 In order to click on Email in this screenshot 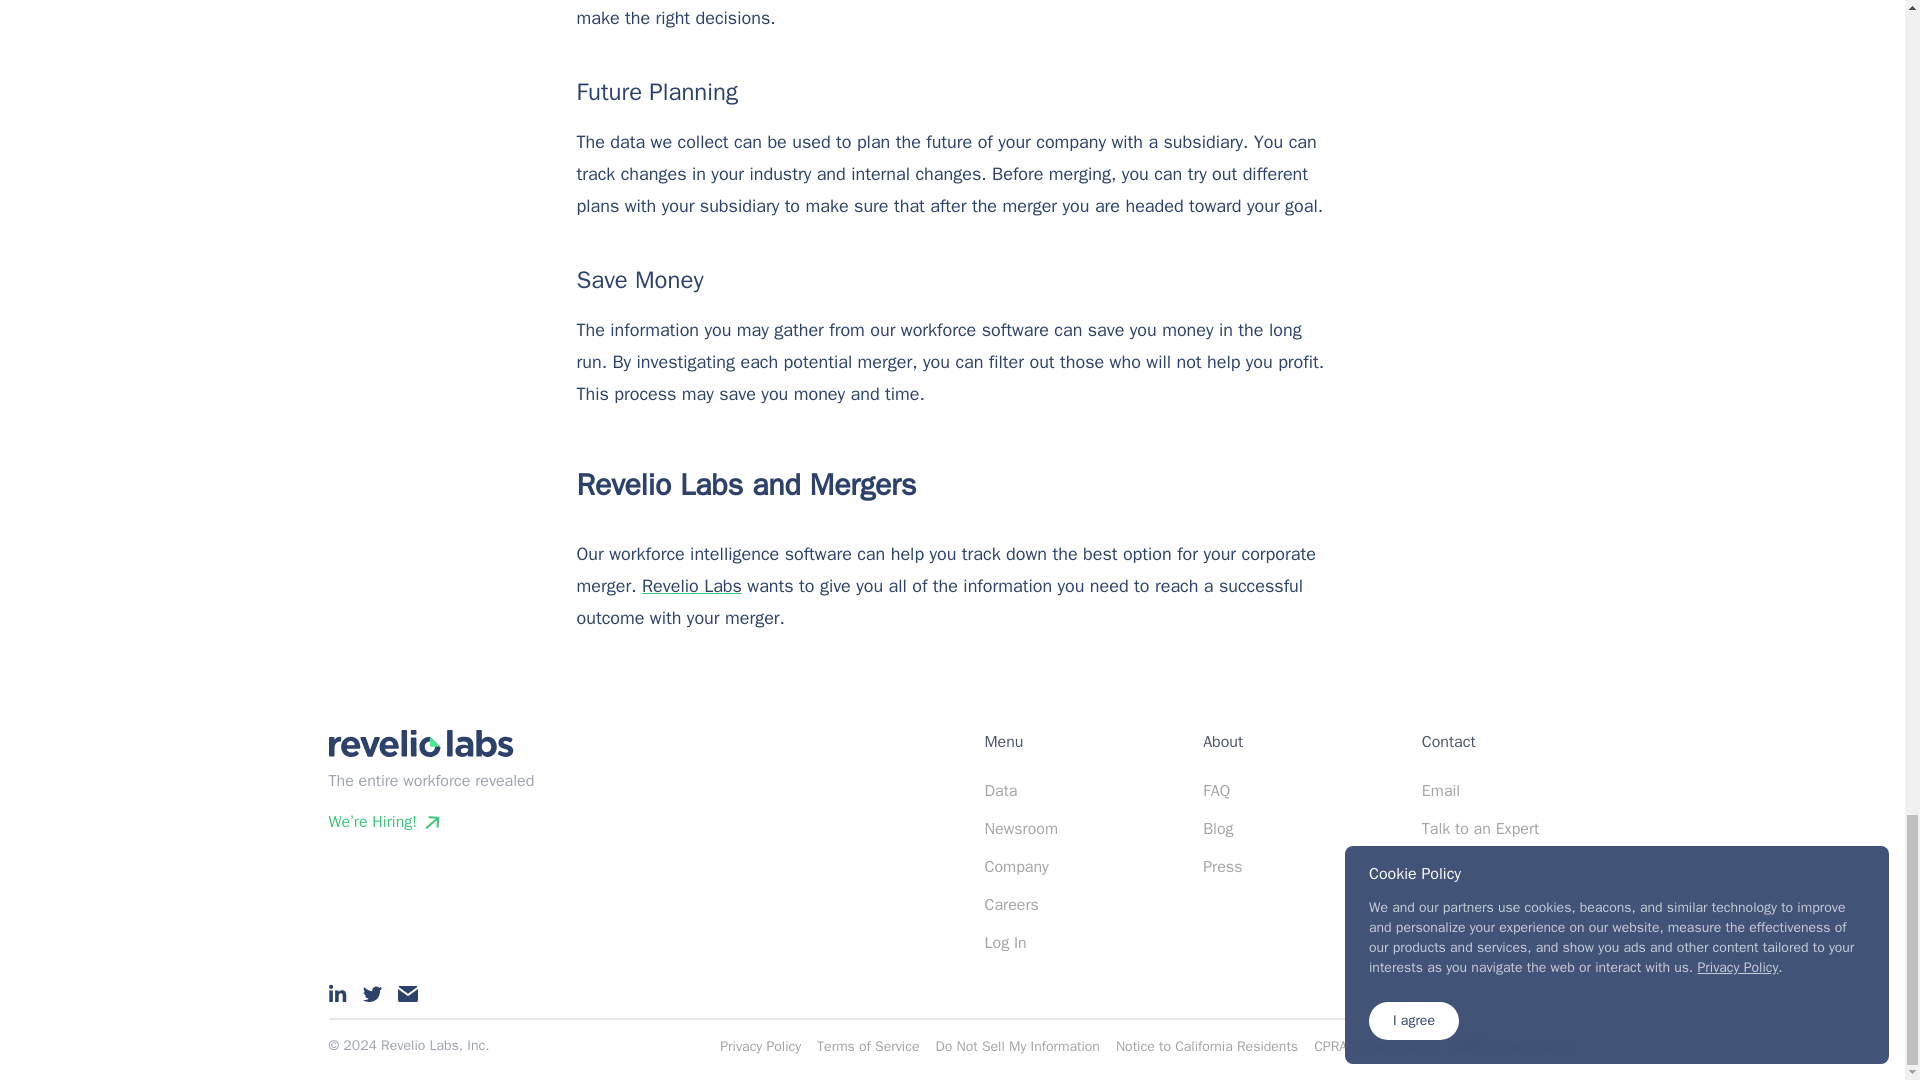, I will do `click(1440, 790)`.